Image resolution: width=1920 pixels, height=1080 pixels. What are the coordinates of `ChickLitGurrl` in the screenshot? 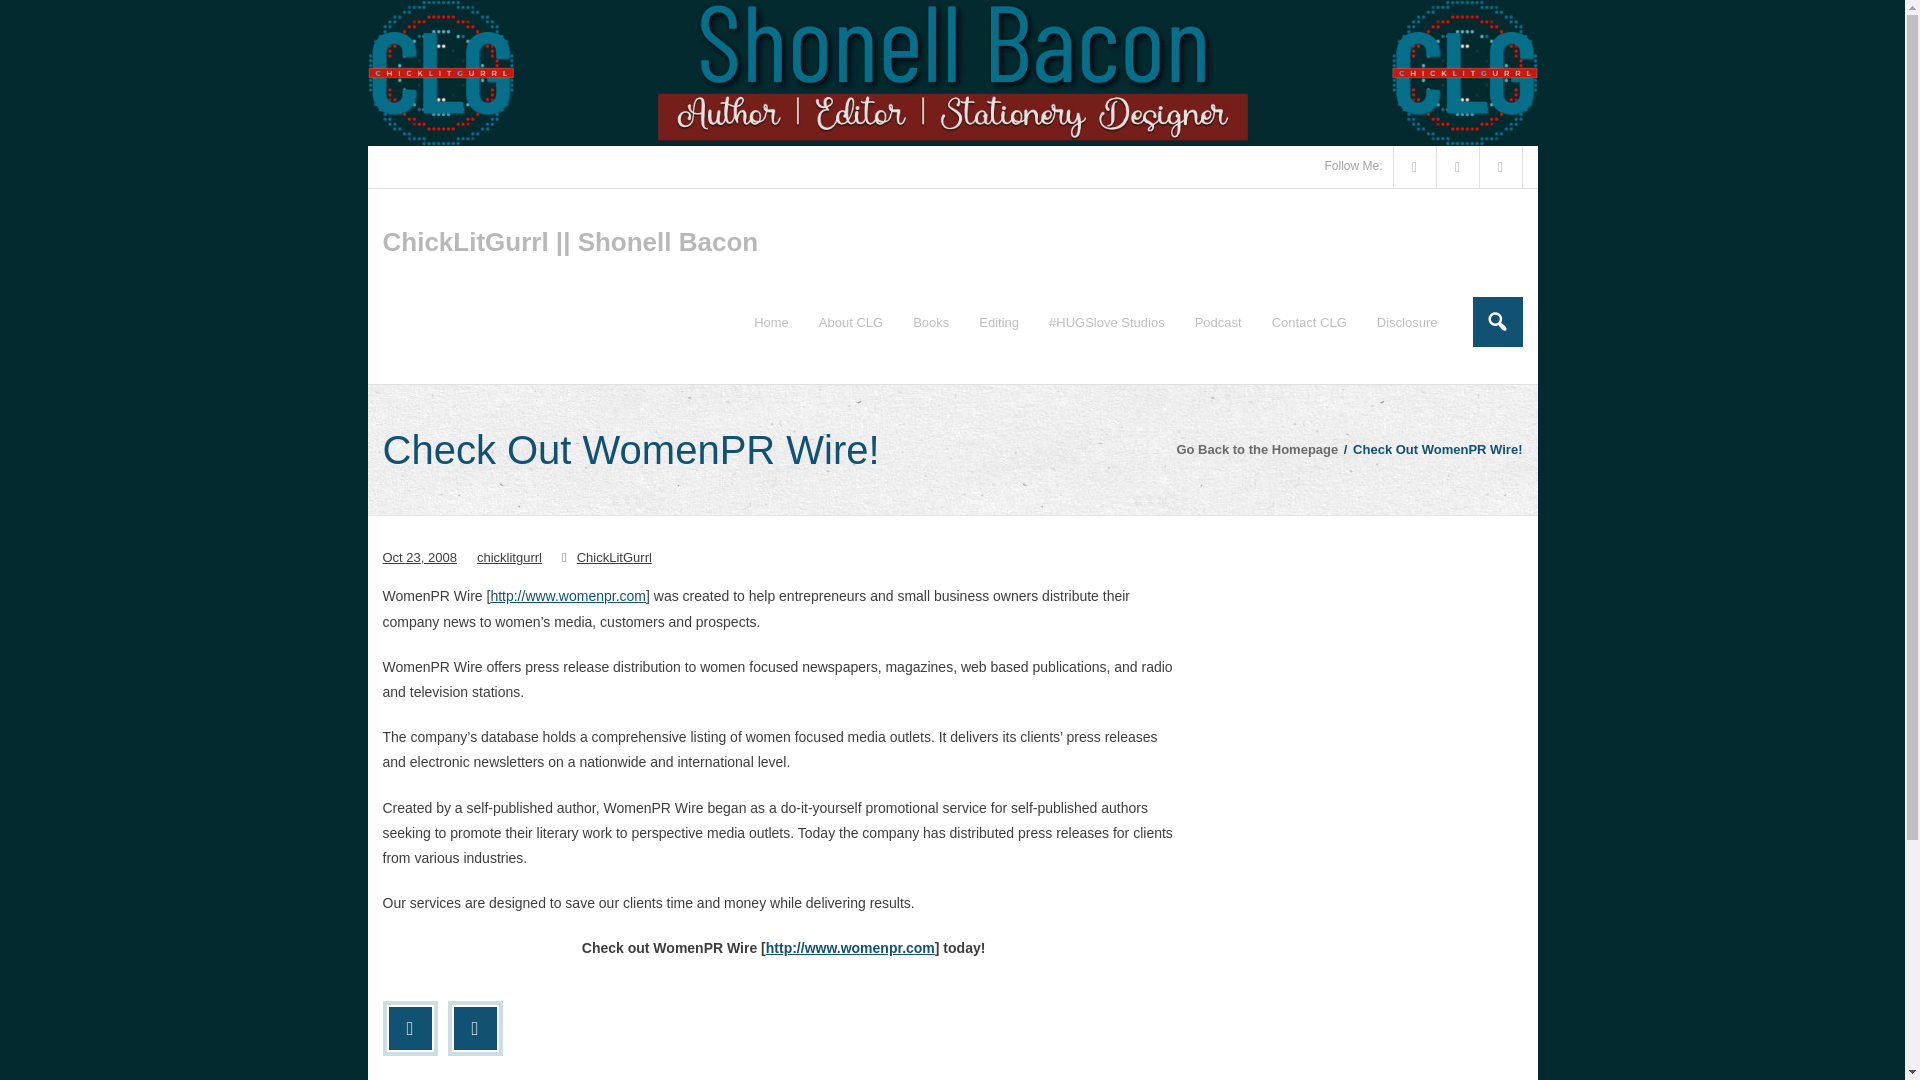 It's located at (614, 556).